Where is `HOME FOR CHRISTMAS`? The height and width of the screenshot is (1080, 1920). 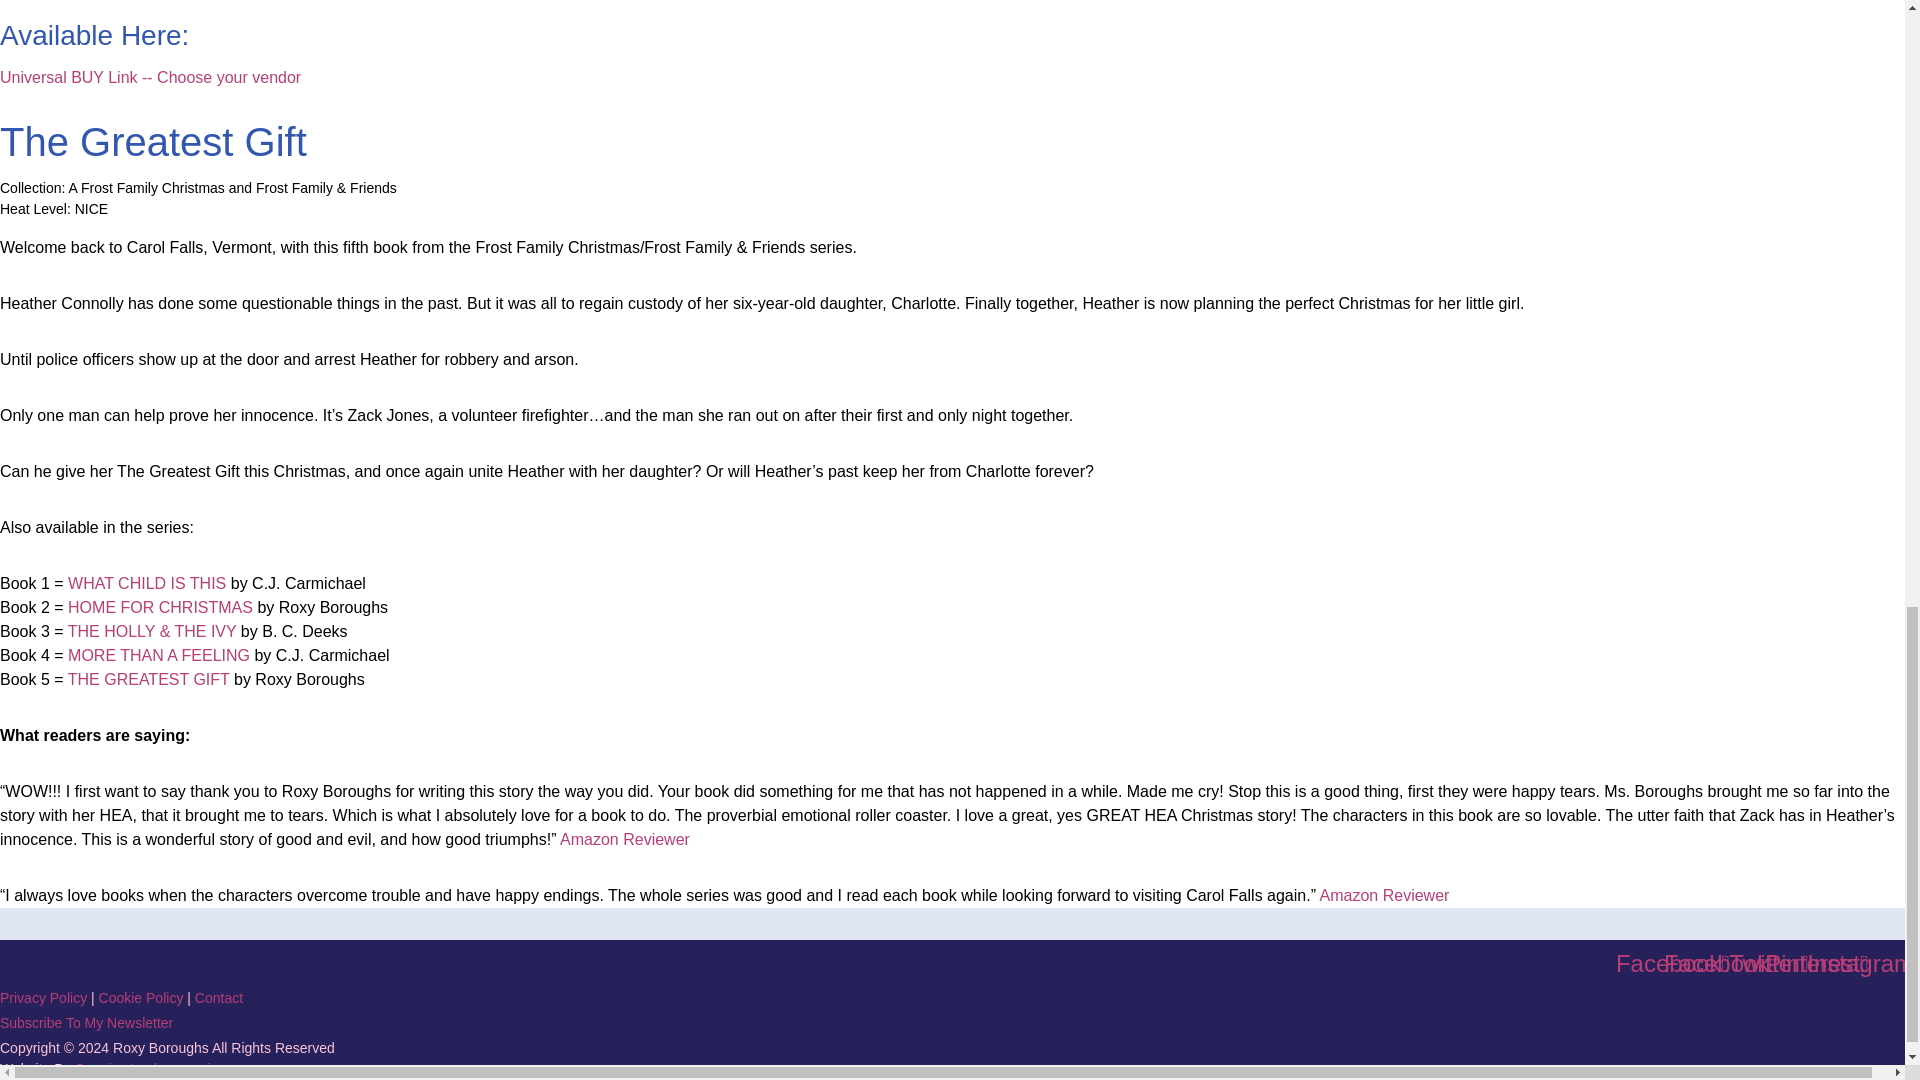 HOME FOR CHRISTMAS is located at coordinates (160, 607).